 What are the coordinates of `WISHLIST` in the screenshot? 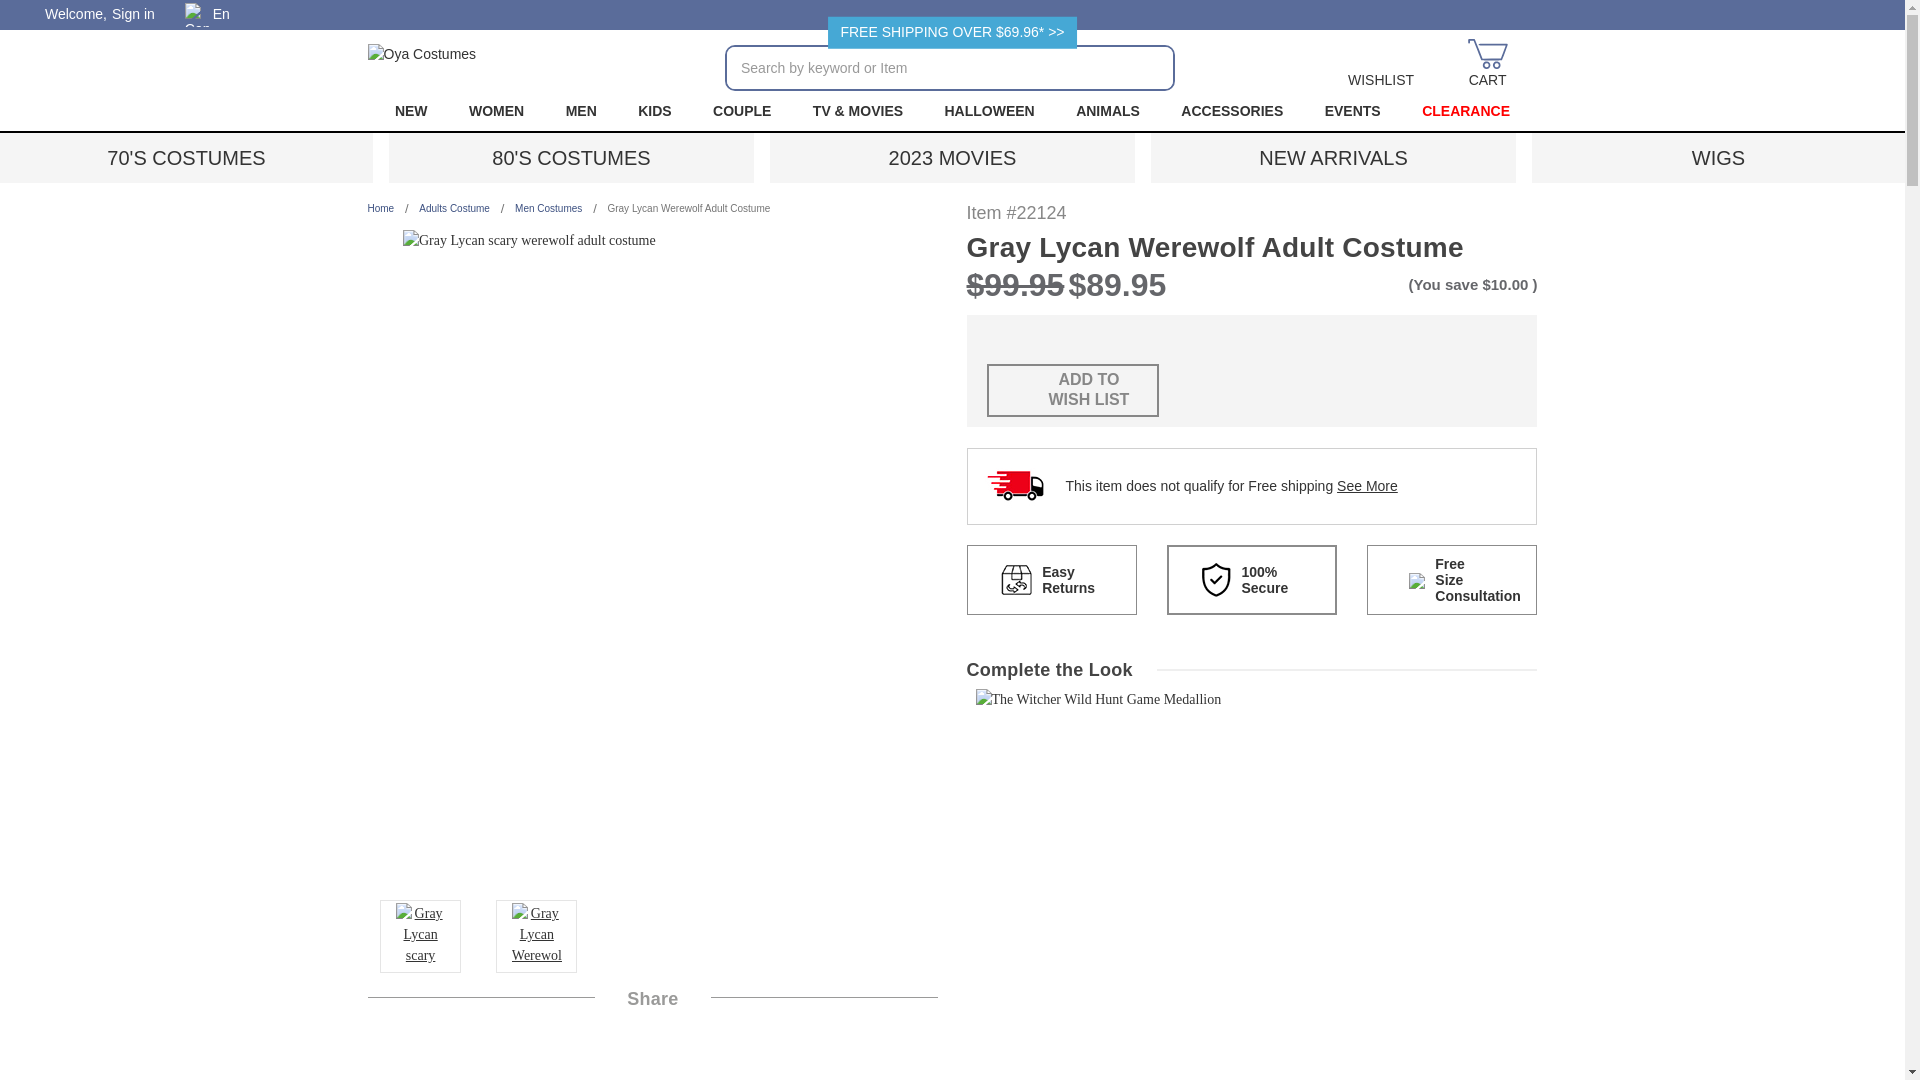 It's located at (1381, 64).